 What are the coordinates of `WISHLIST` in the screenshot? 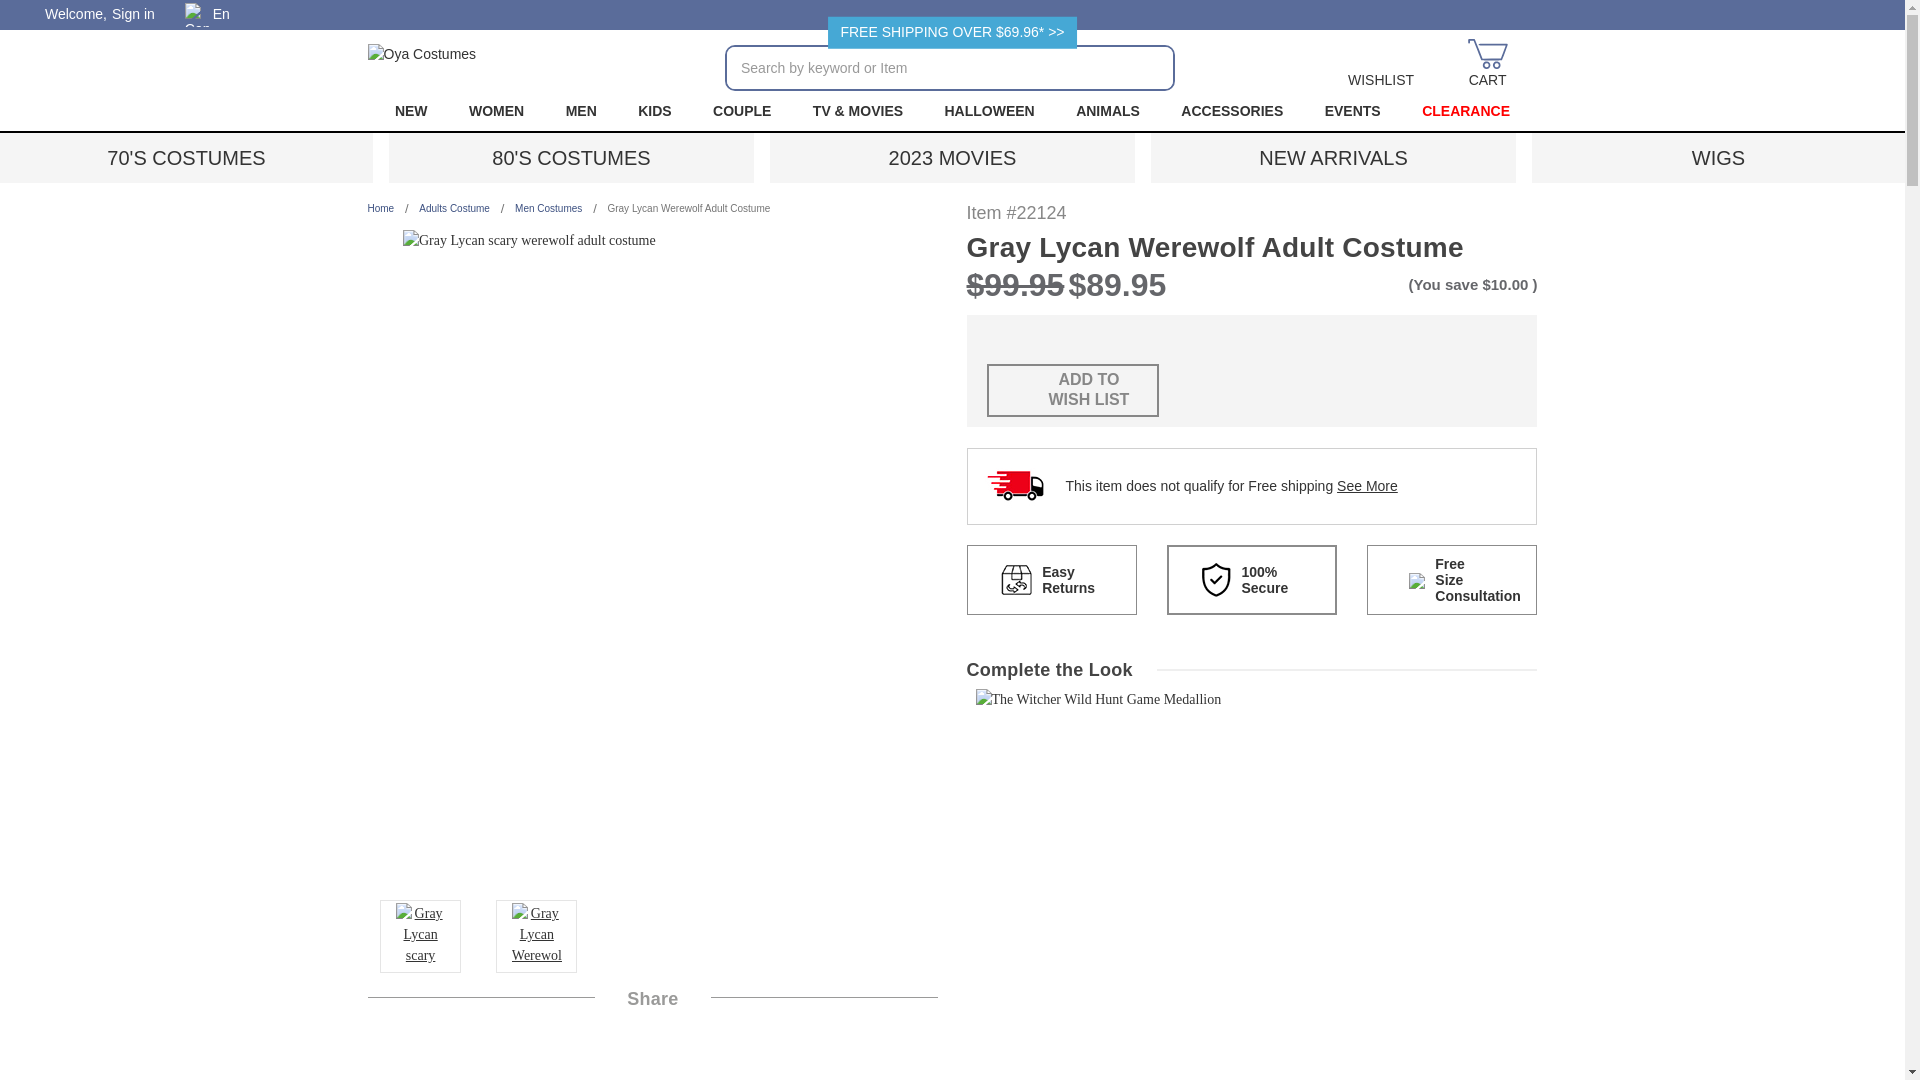 It's located at (1381, 64).